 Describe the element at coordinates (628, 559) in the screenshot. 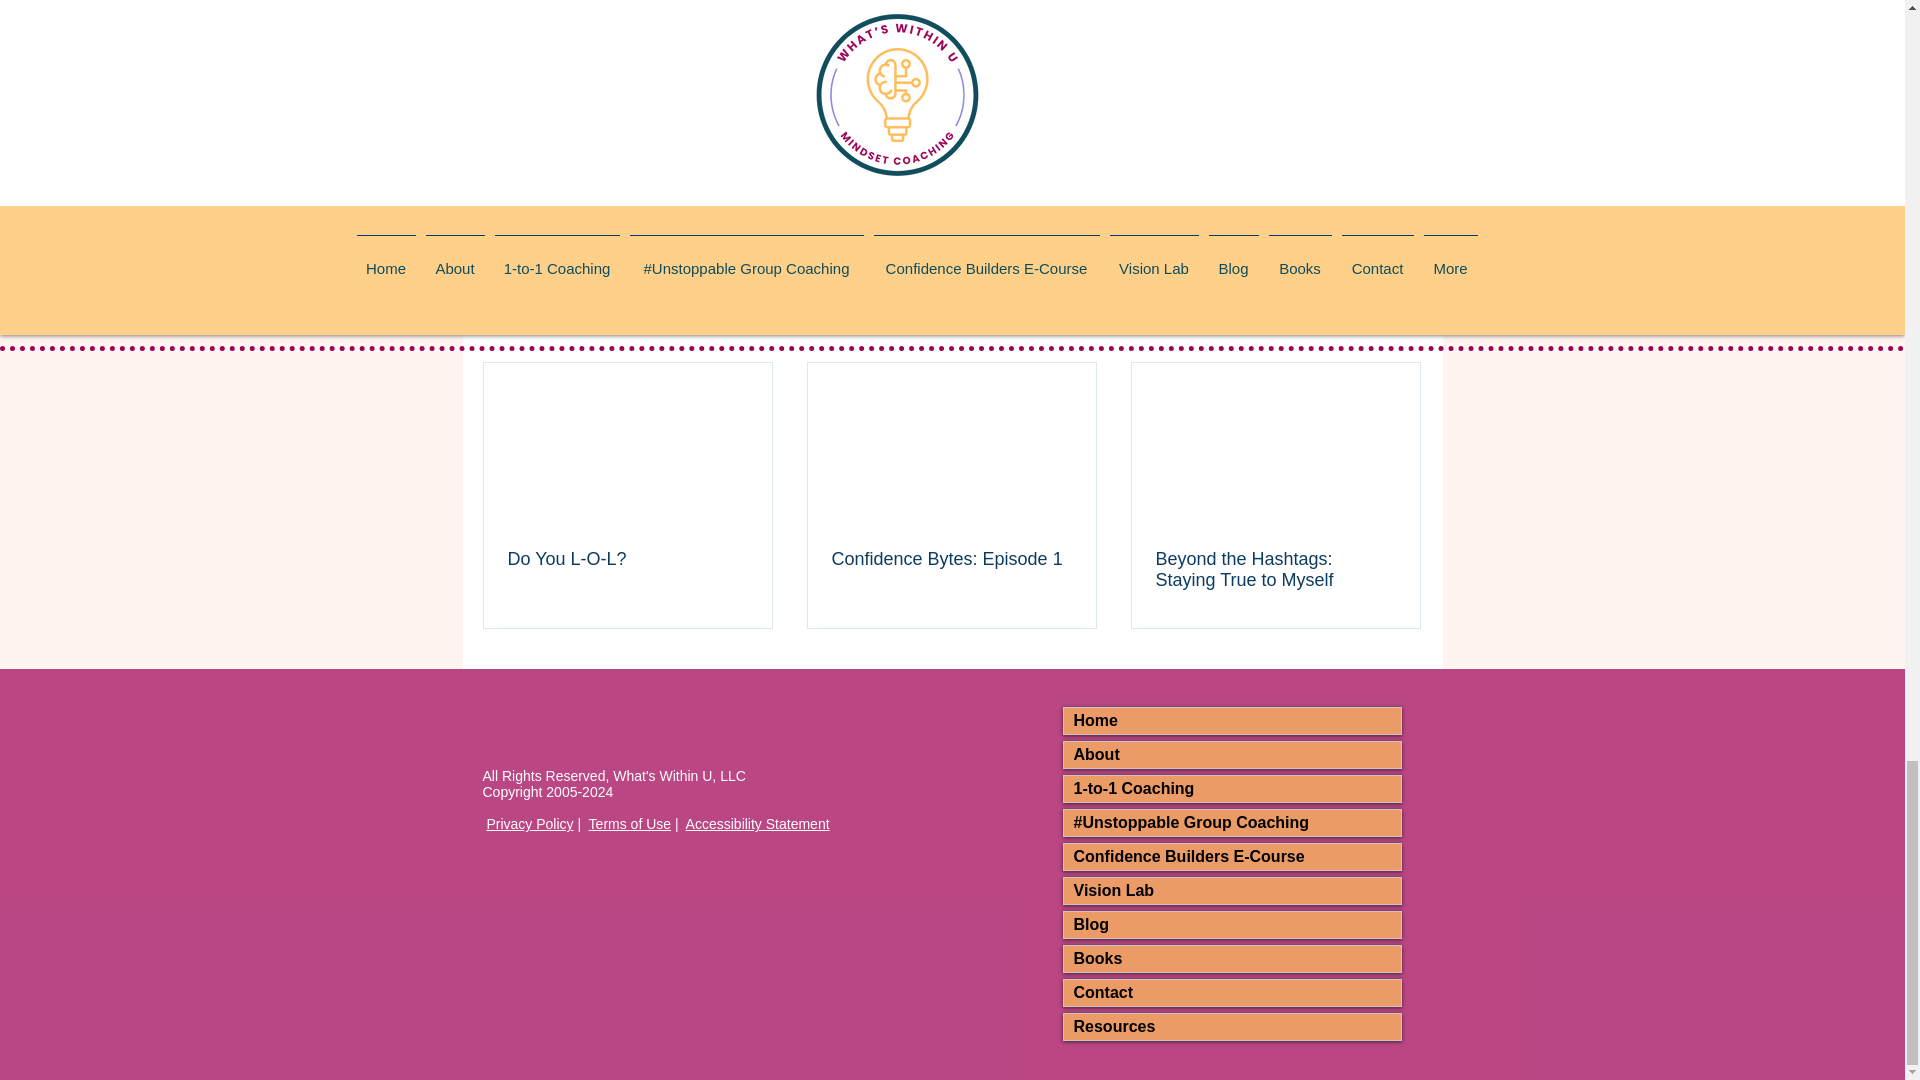

I see `Do You L-O-L?` at that location.